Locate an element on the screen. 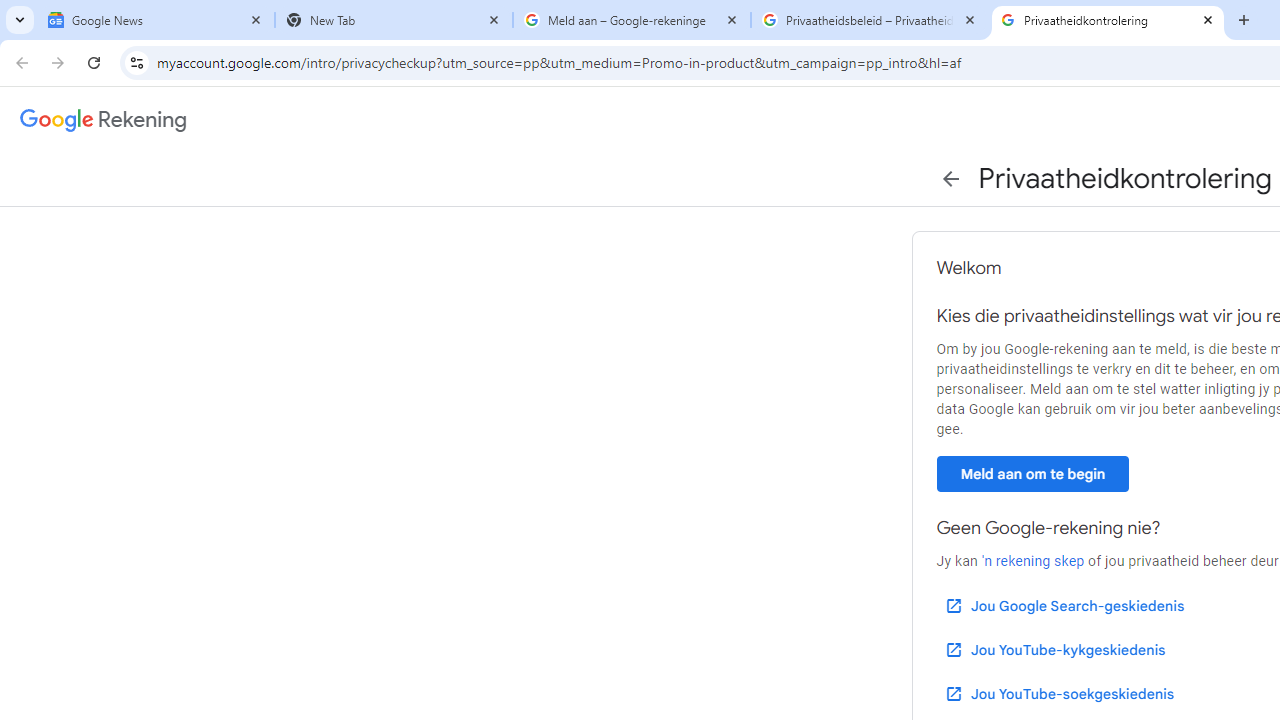  Jou YouTube-kykgeskiedenis is located at coordinates (1054, 650).